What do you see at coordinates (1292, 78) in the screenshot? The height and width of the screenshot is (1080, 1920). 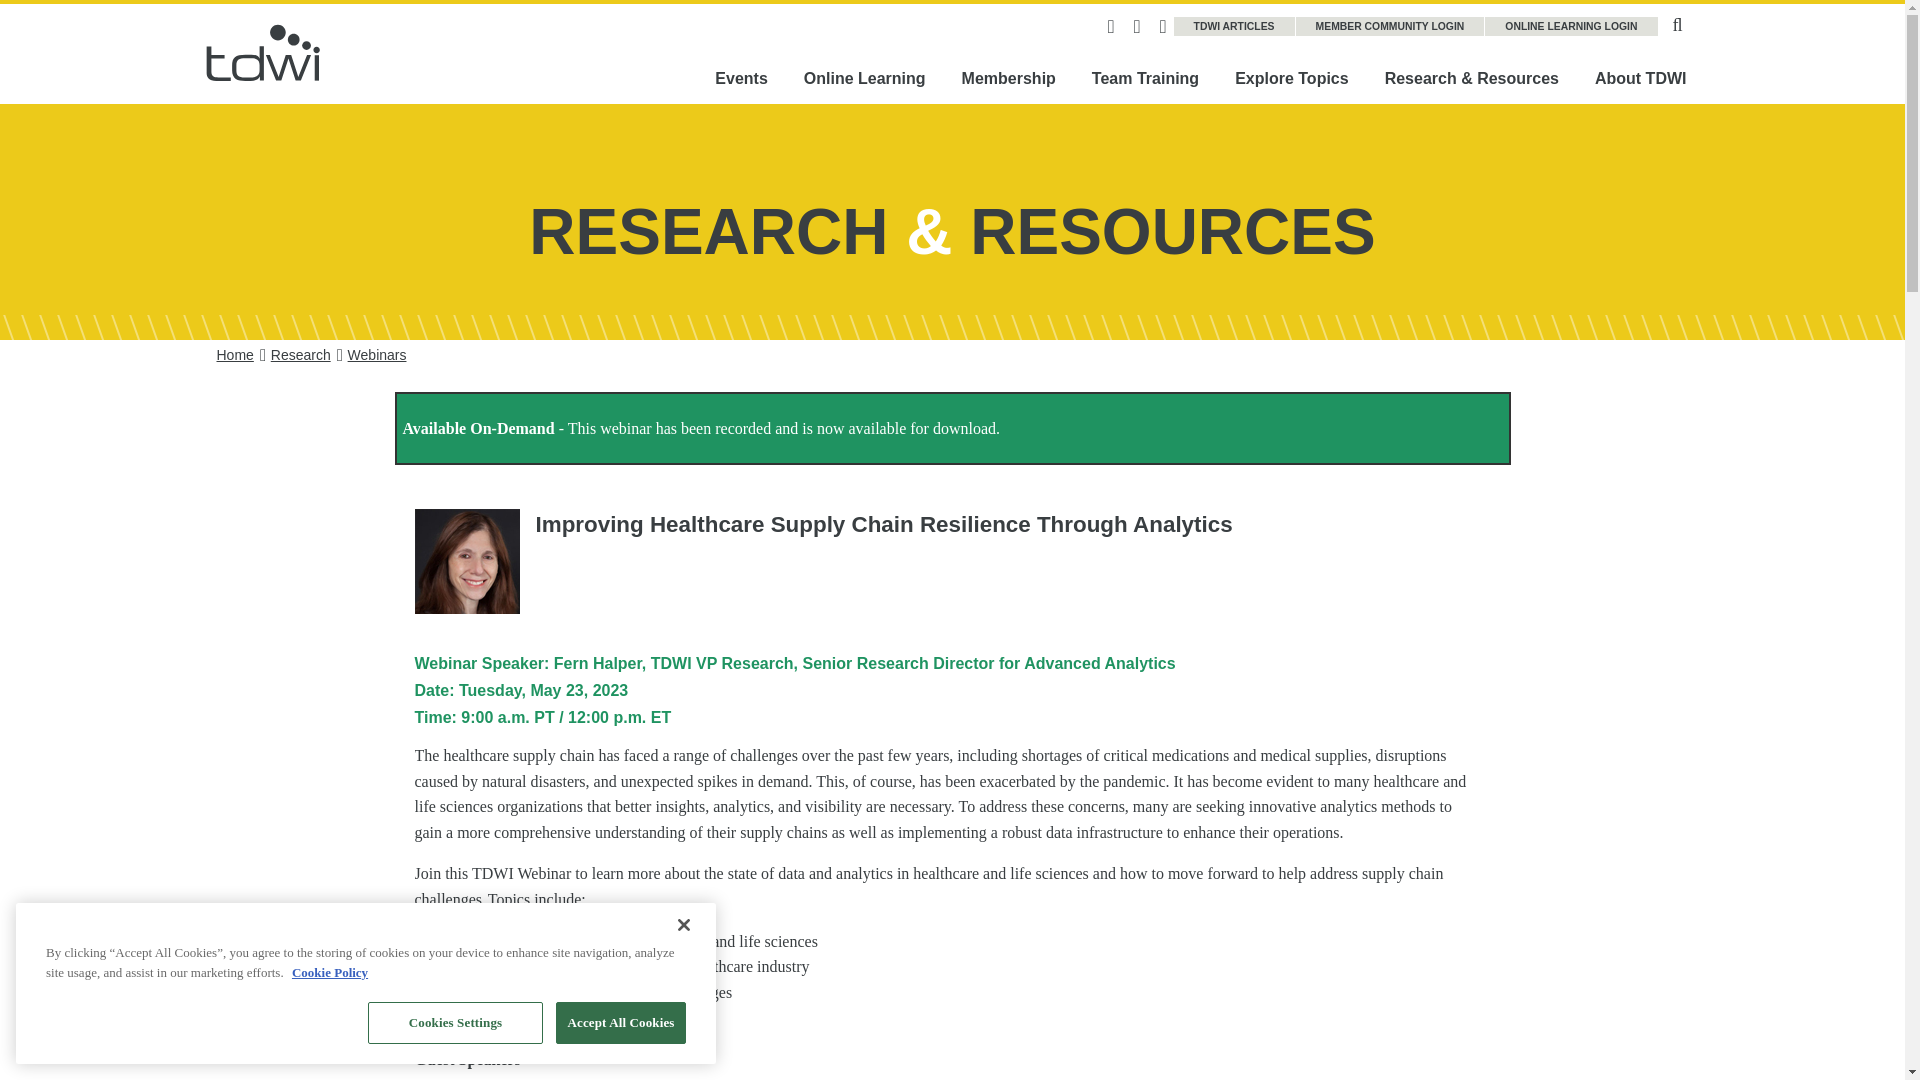 I see `Explore Topics` at bounding box center [1292, 78].